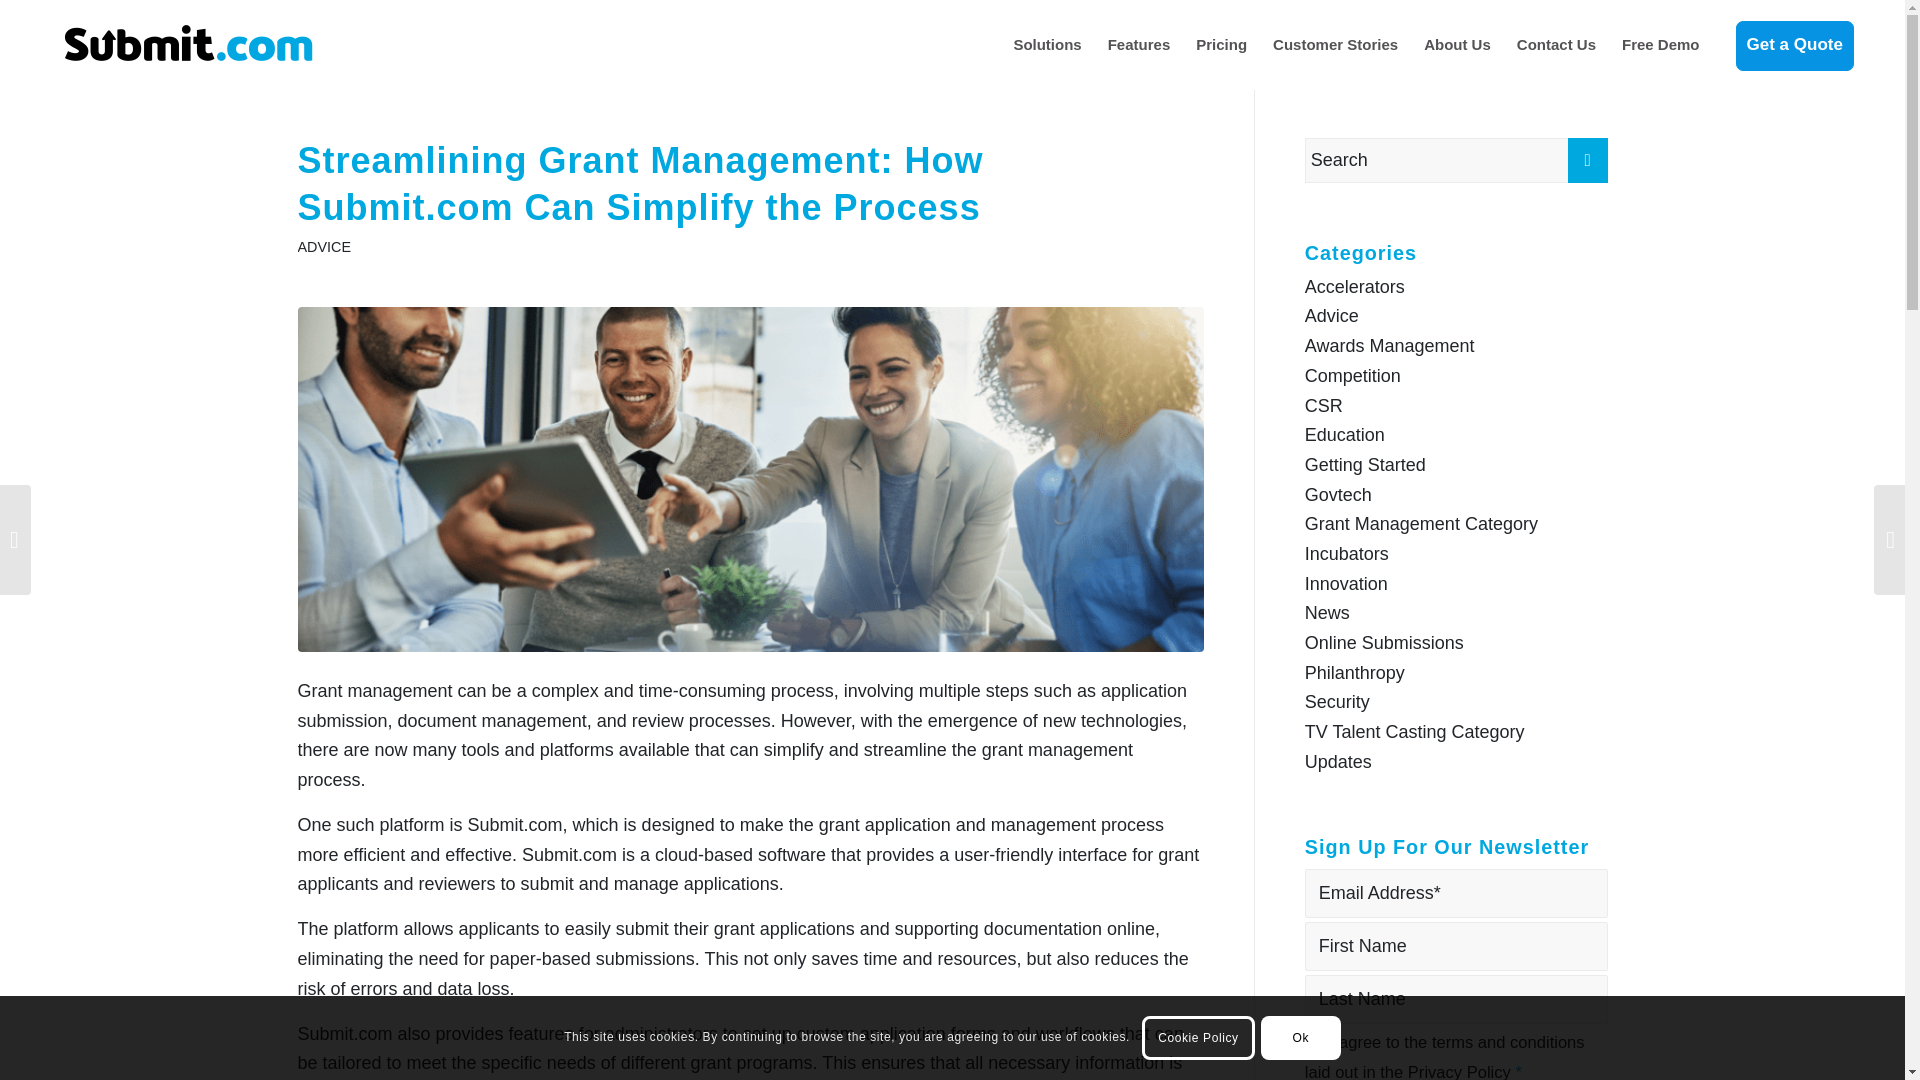 The width and height of the screenshot is (1920, 1080). I want to click on Customer Stories, so click(1335, 44).